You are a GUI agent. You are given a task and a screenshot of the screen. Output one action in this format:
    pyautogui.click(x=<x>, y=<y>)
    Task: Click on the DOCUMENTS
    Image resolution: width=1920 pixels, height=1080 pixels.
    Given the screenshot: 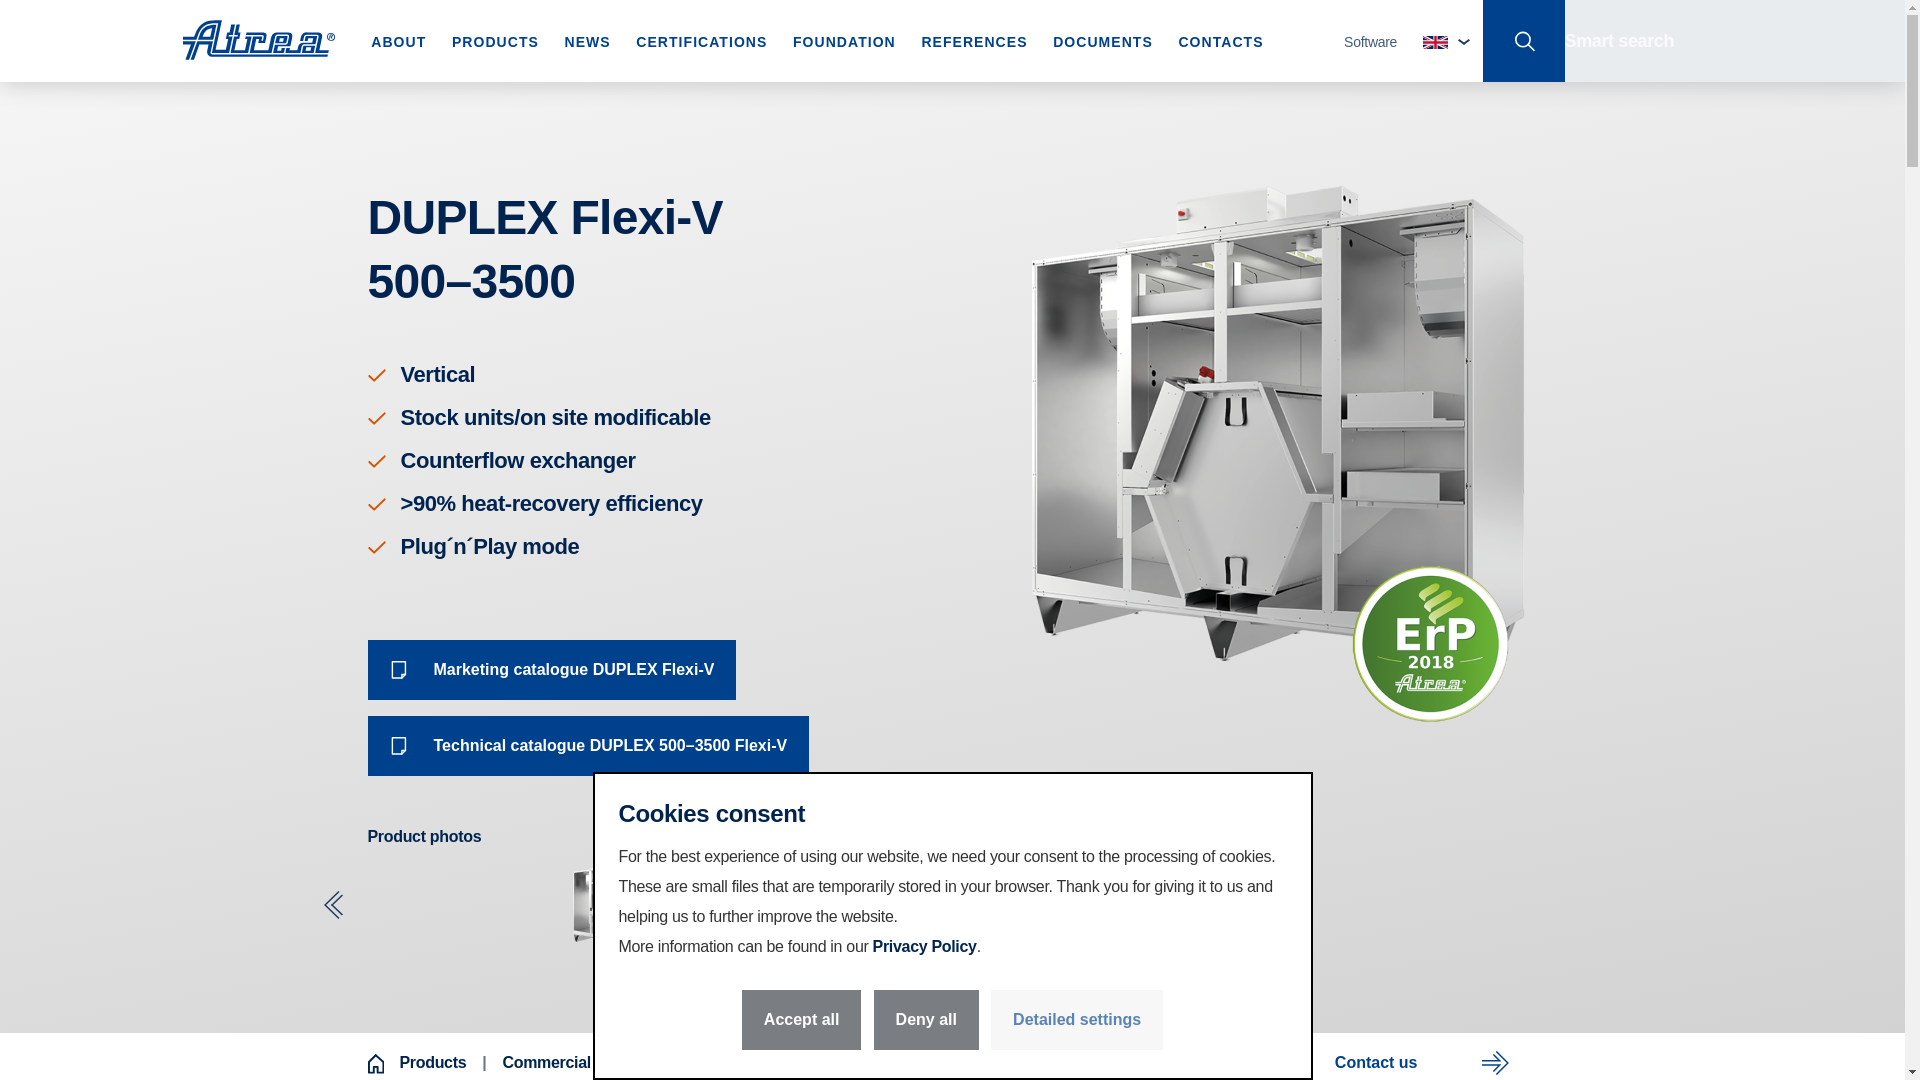 What is the action you would take?
    pyautogui.click(x=1102, y=42)
    